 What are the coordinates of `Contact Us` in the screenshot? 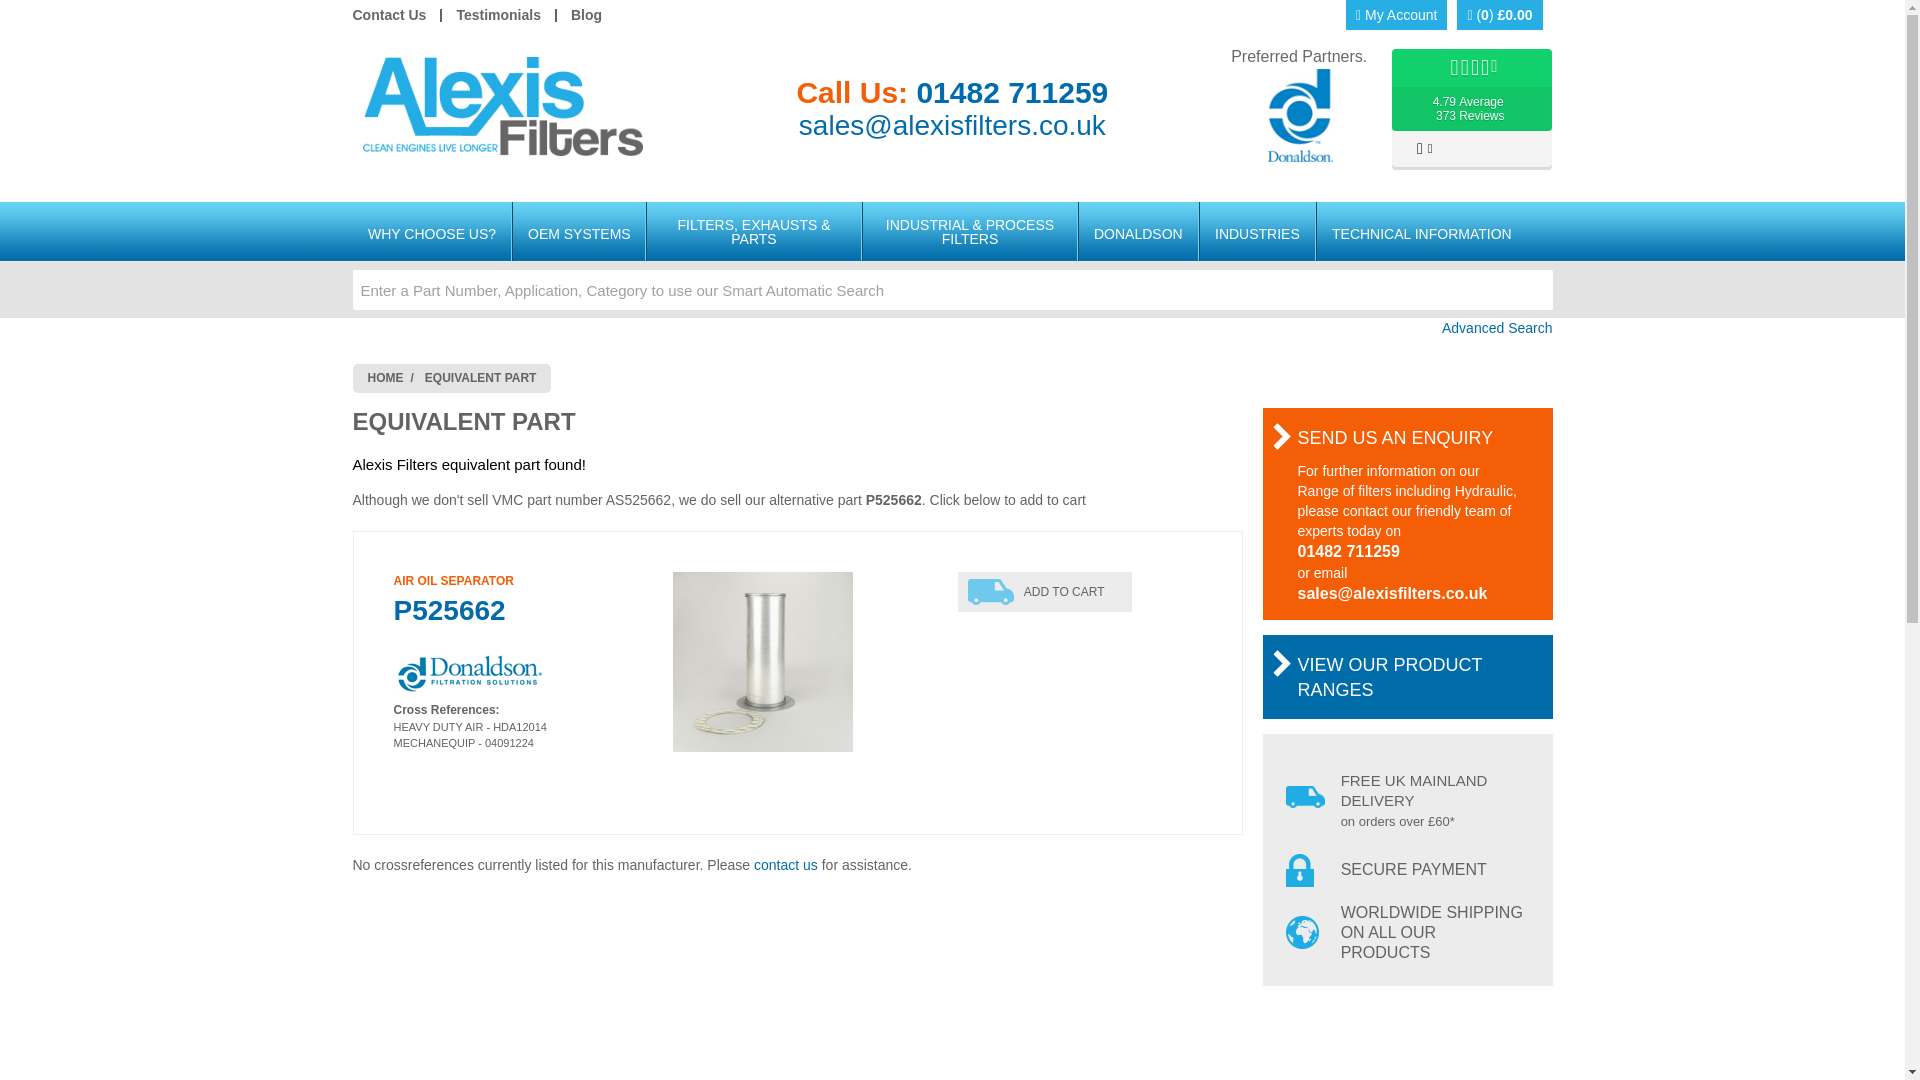 It's located at (498, 14).